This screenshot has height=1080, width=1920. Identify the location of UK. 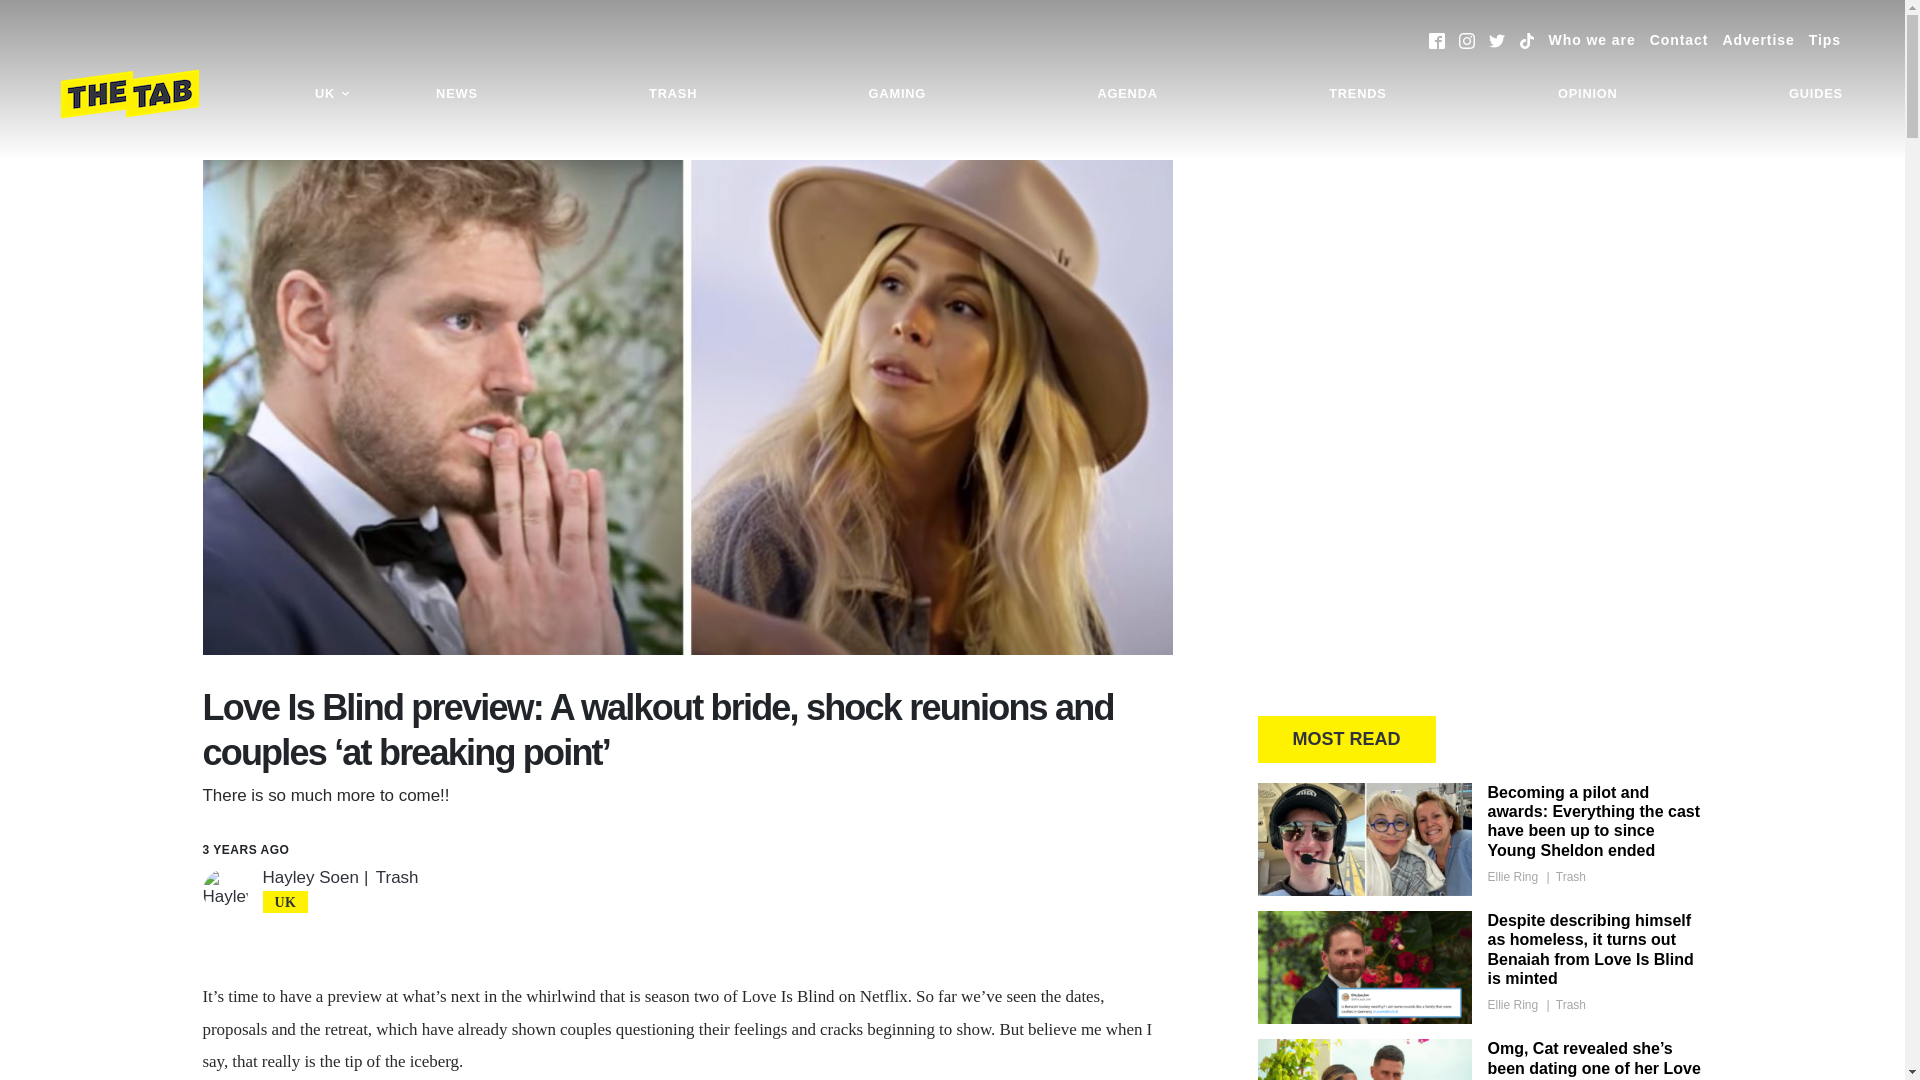
(332, 94).